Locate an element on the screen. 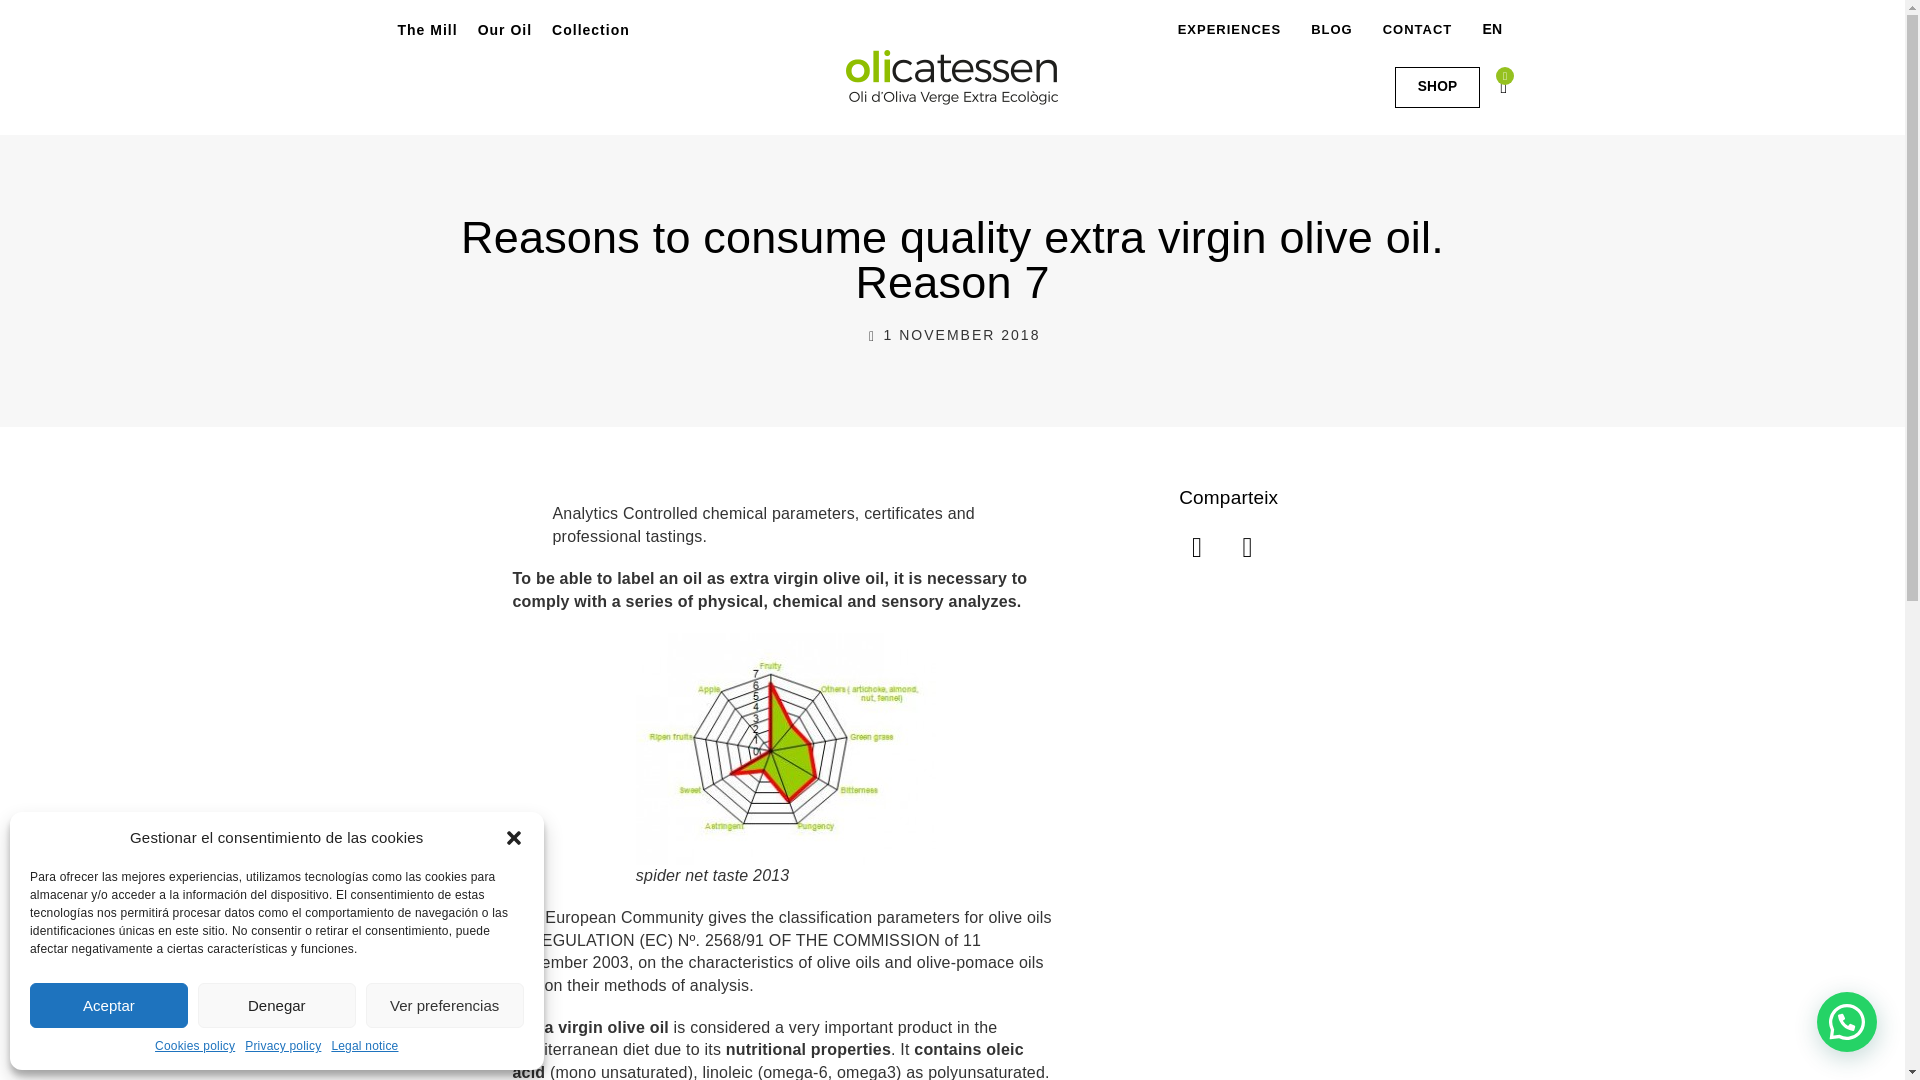 The image size is (1920, 1080). EXPERIENCES is located at coordinates (1232, 29).